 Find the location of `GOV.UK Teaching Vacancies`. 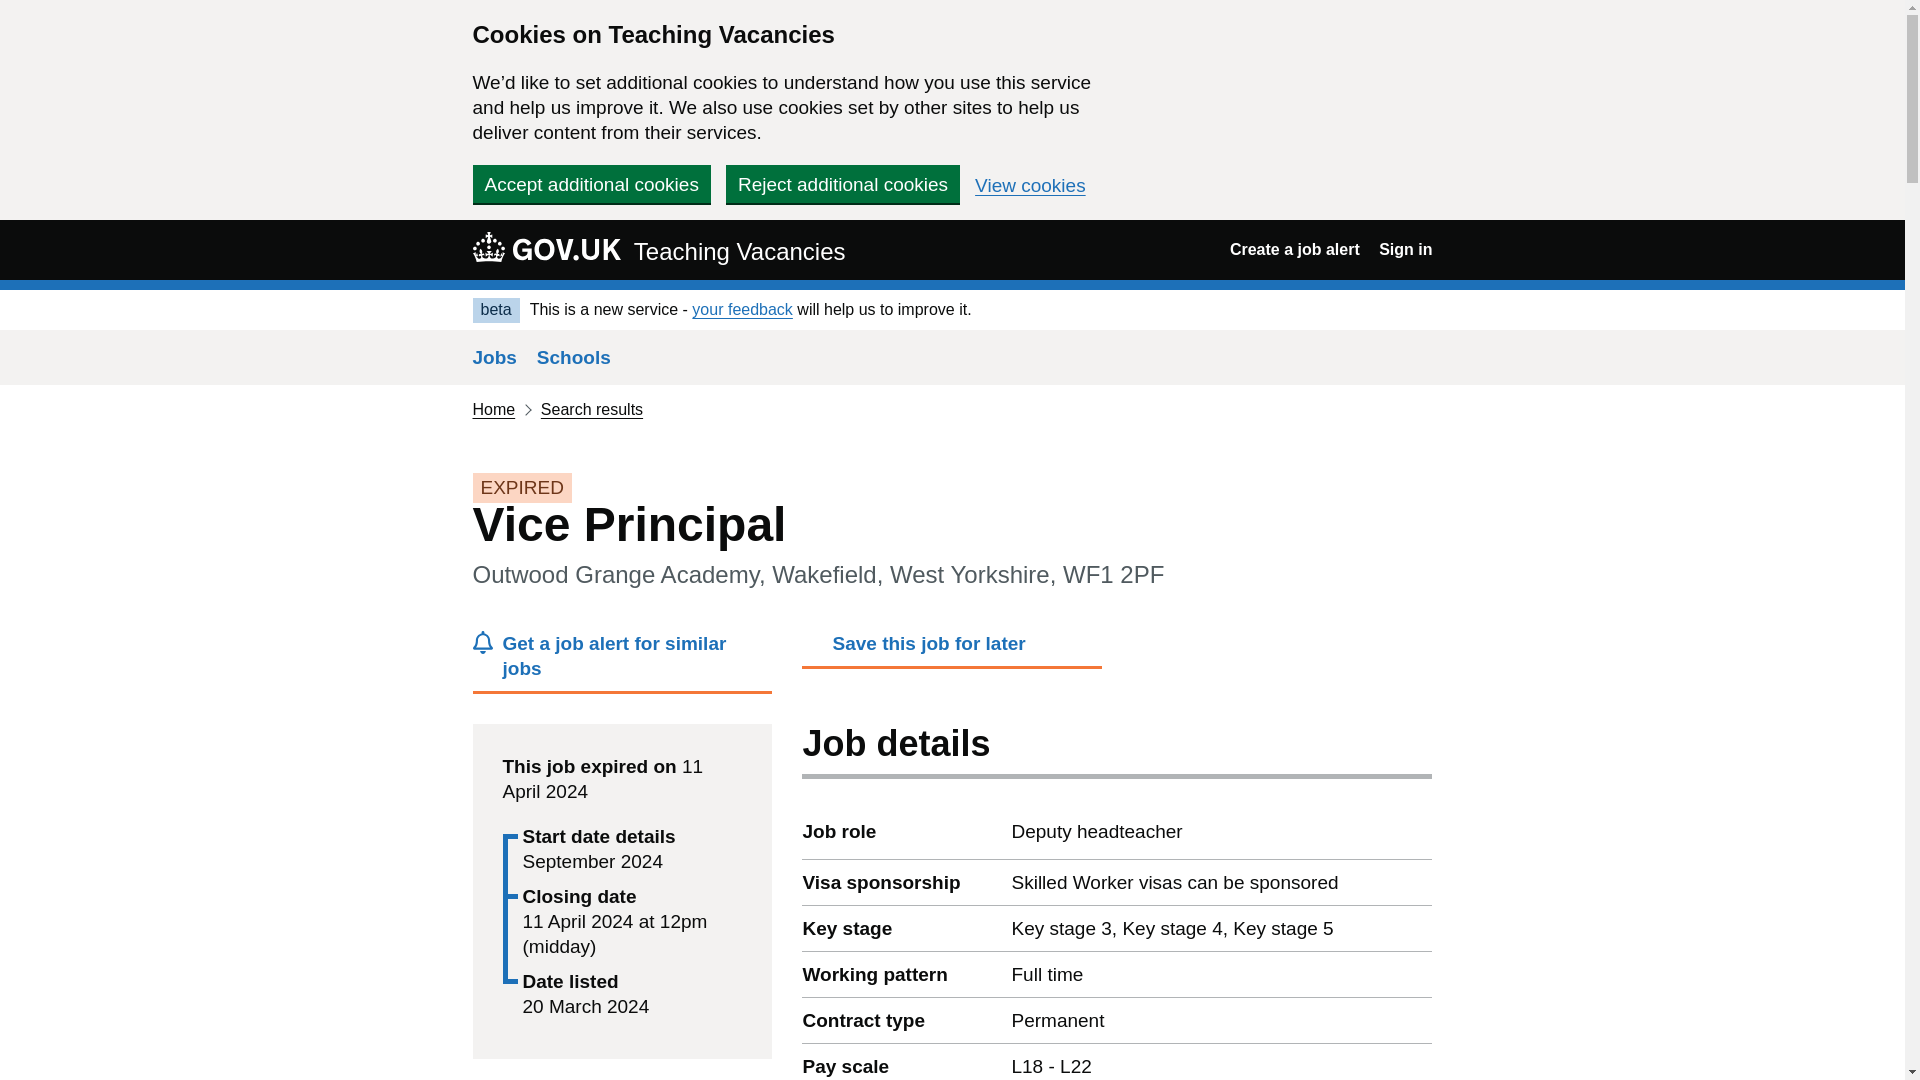

GOV.UK Teaching Vacancies is located at coordinates (658, 249).